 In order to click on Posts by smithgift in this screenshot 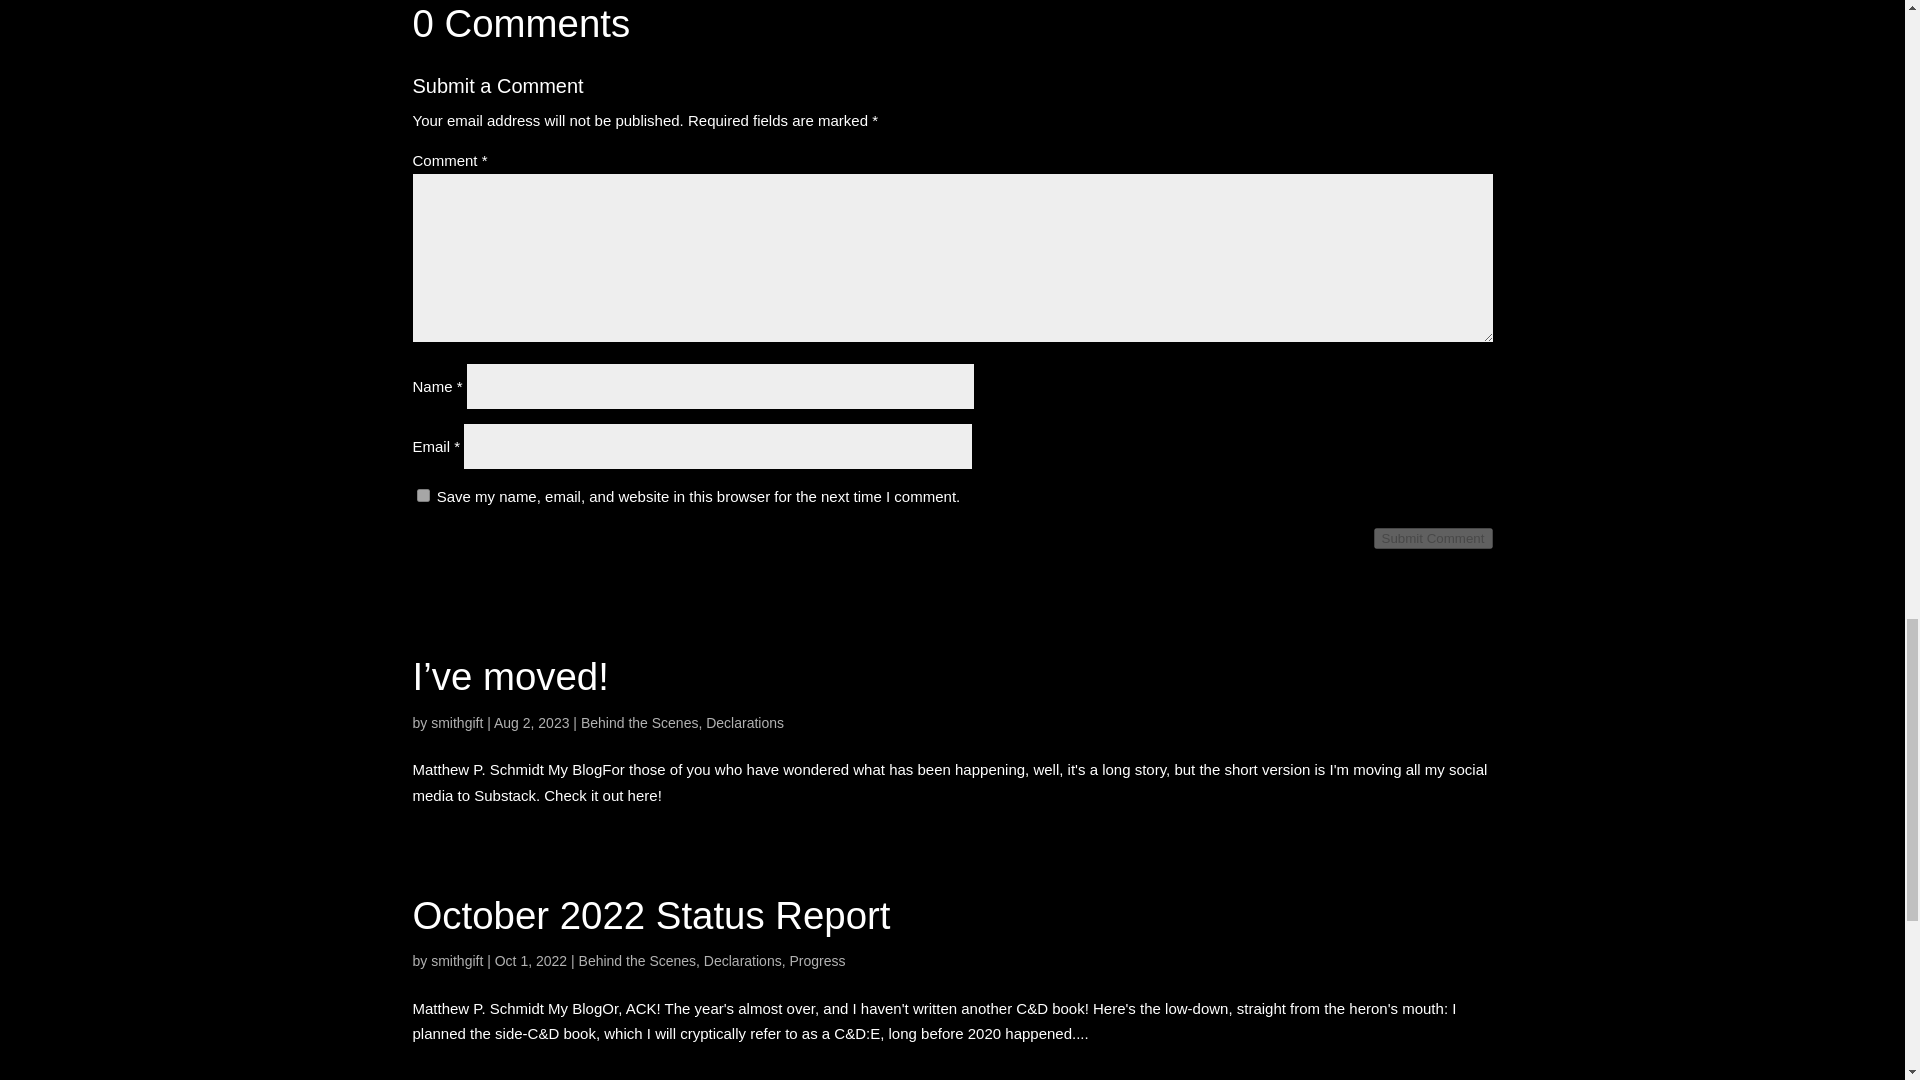, I will do `click(456, 960)`.